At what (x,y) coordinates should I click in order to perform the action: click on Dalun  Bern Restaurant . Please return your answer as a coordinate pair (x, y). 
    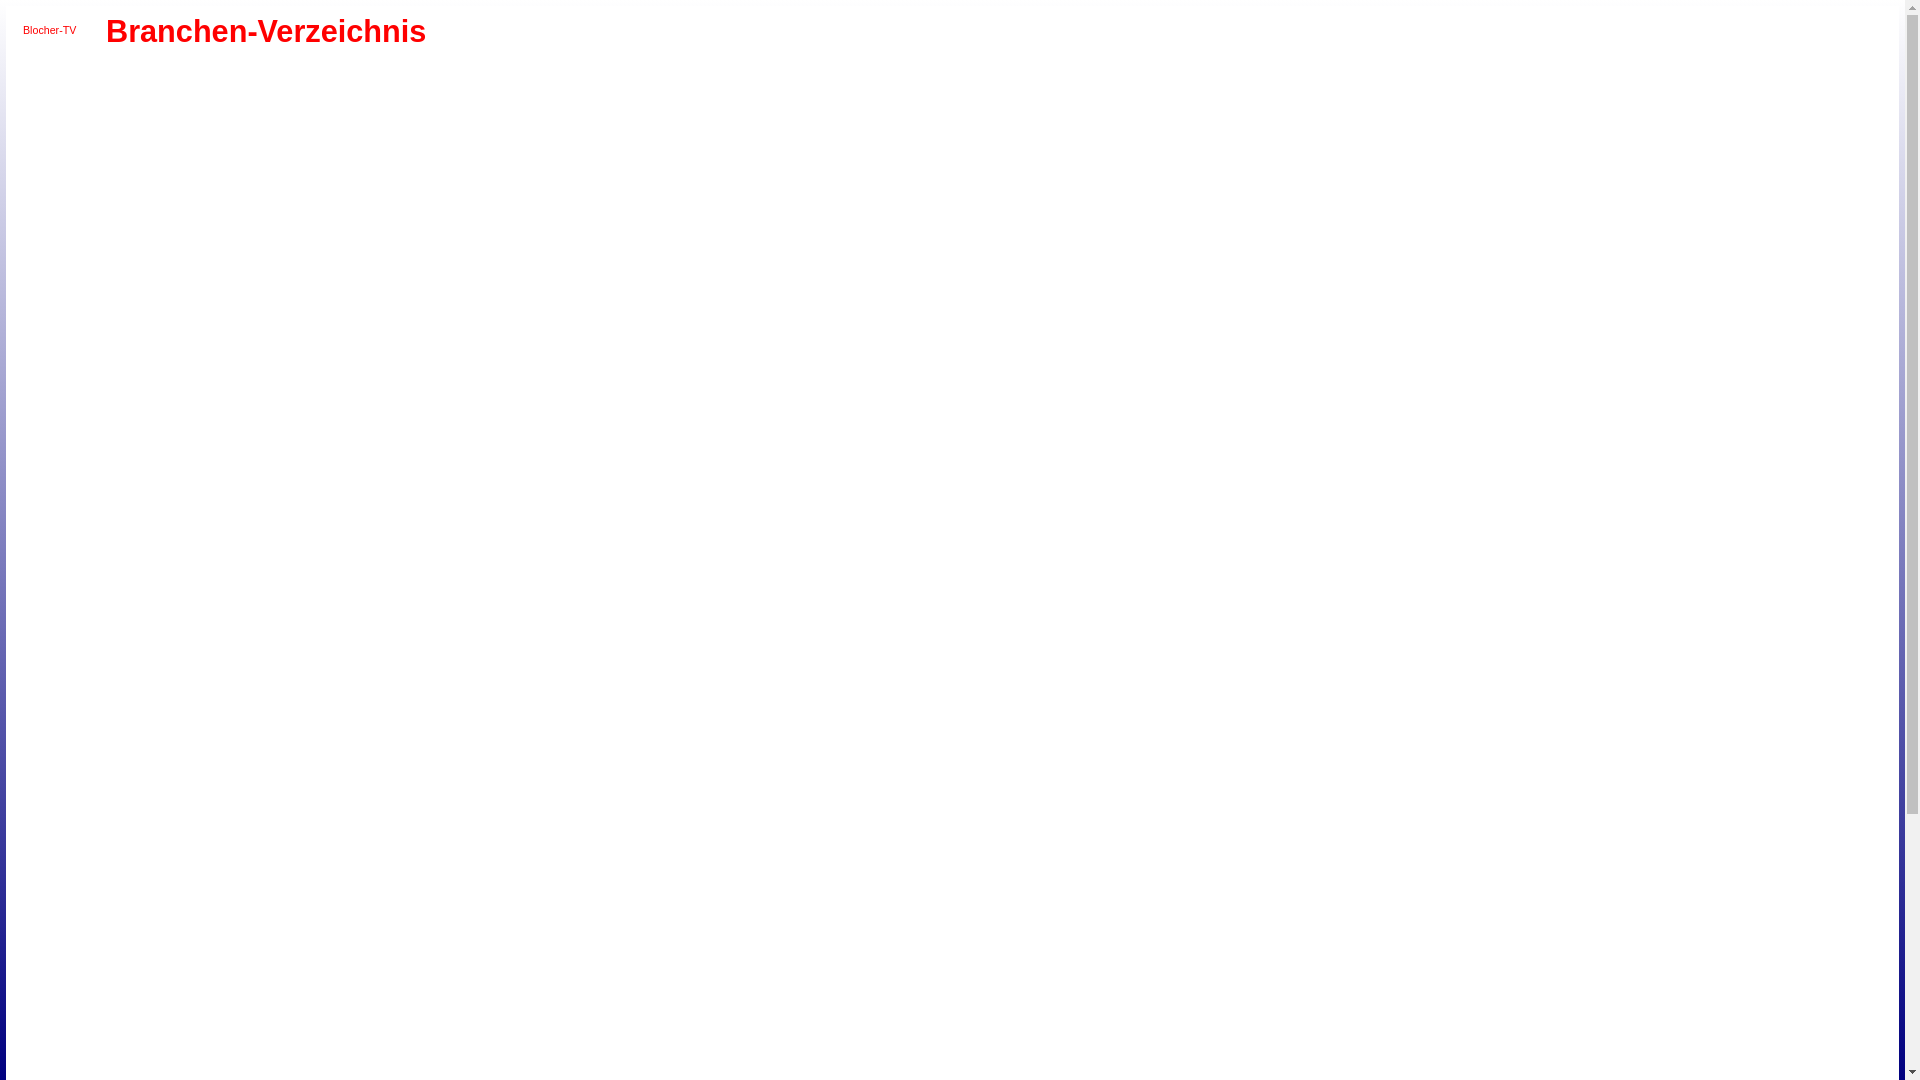
    Looking at the image, I should click on (560, 126).